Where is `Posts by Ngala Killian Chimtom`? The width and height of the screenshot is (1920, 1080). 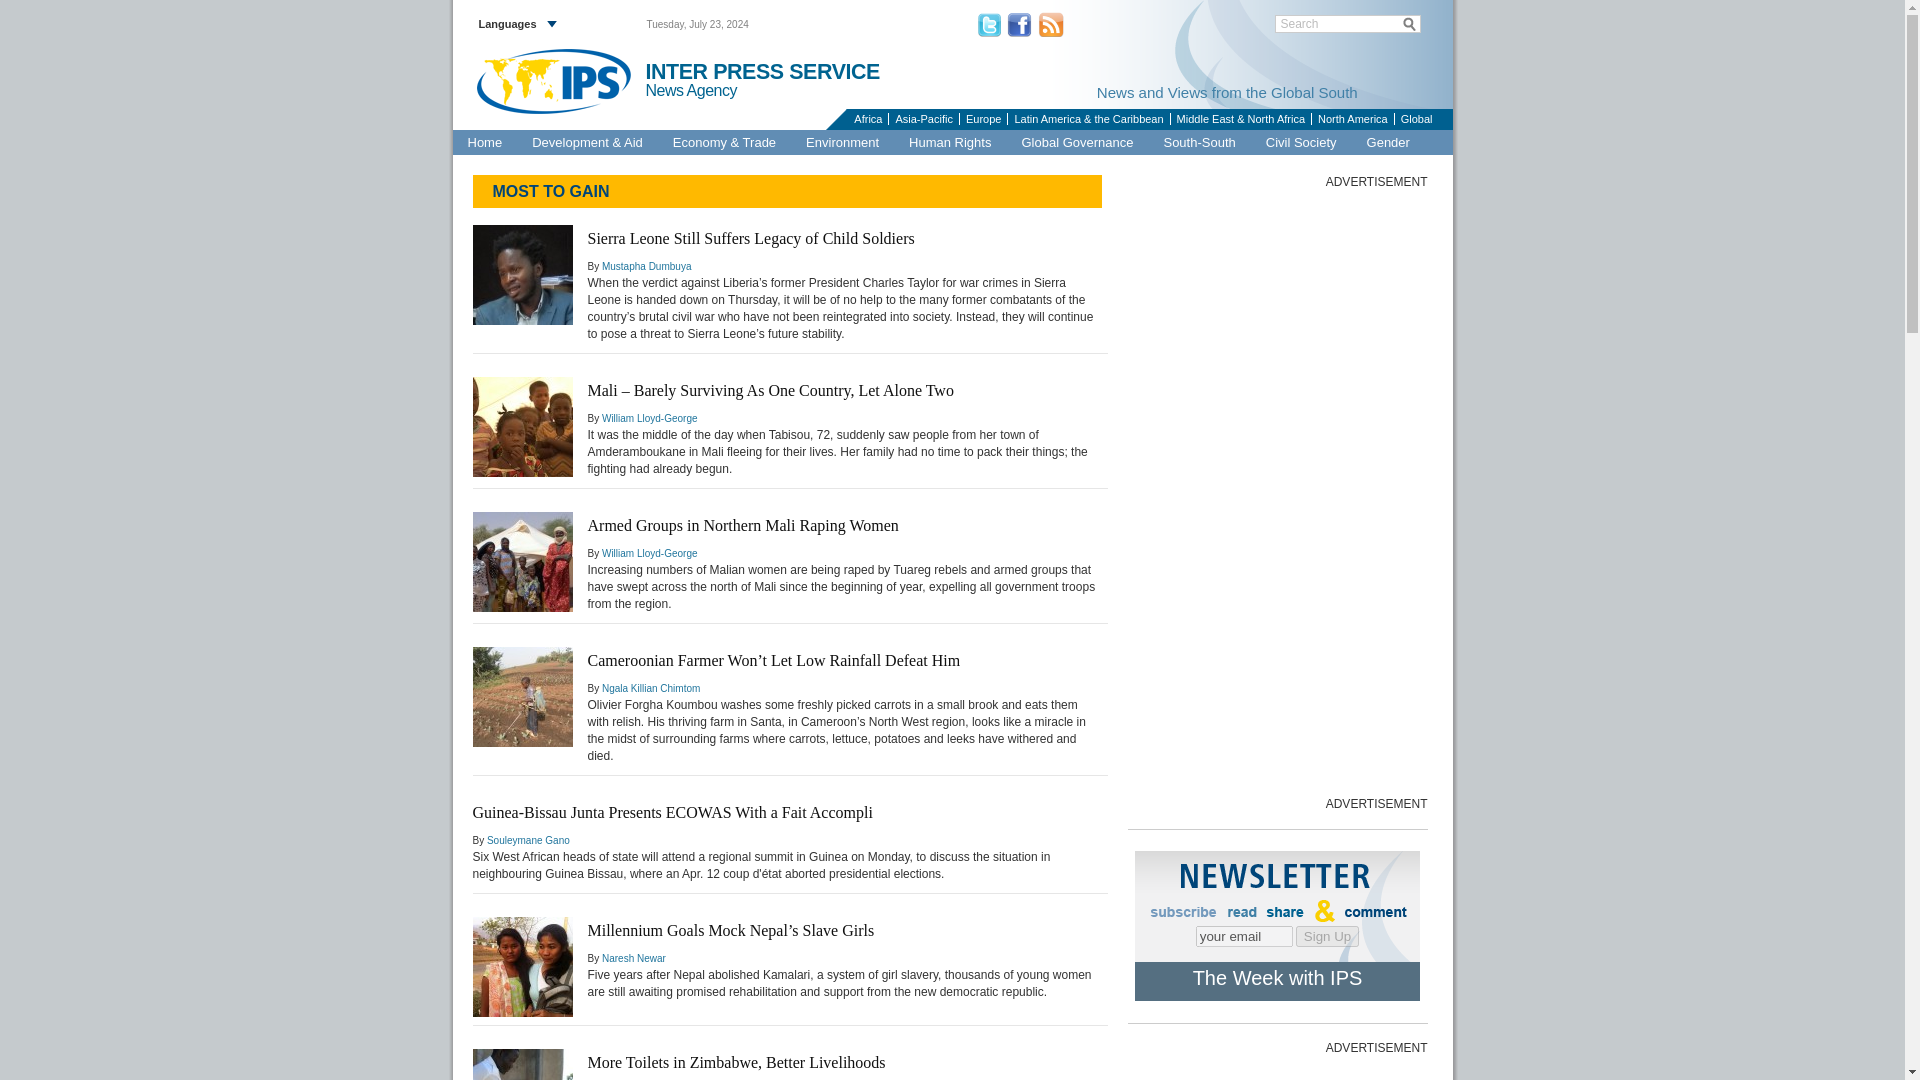
Posts by Ngala Killian Chimtom is located at coordinates (651, 688).